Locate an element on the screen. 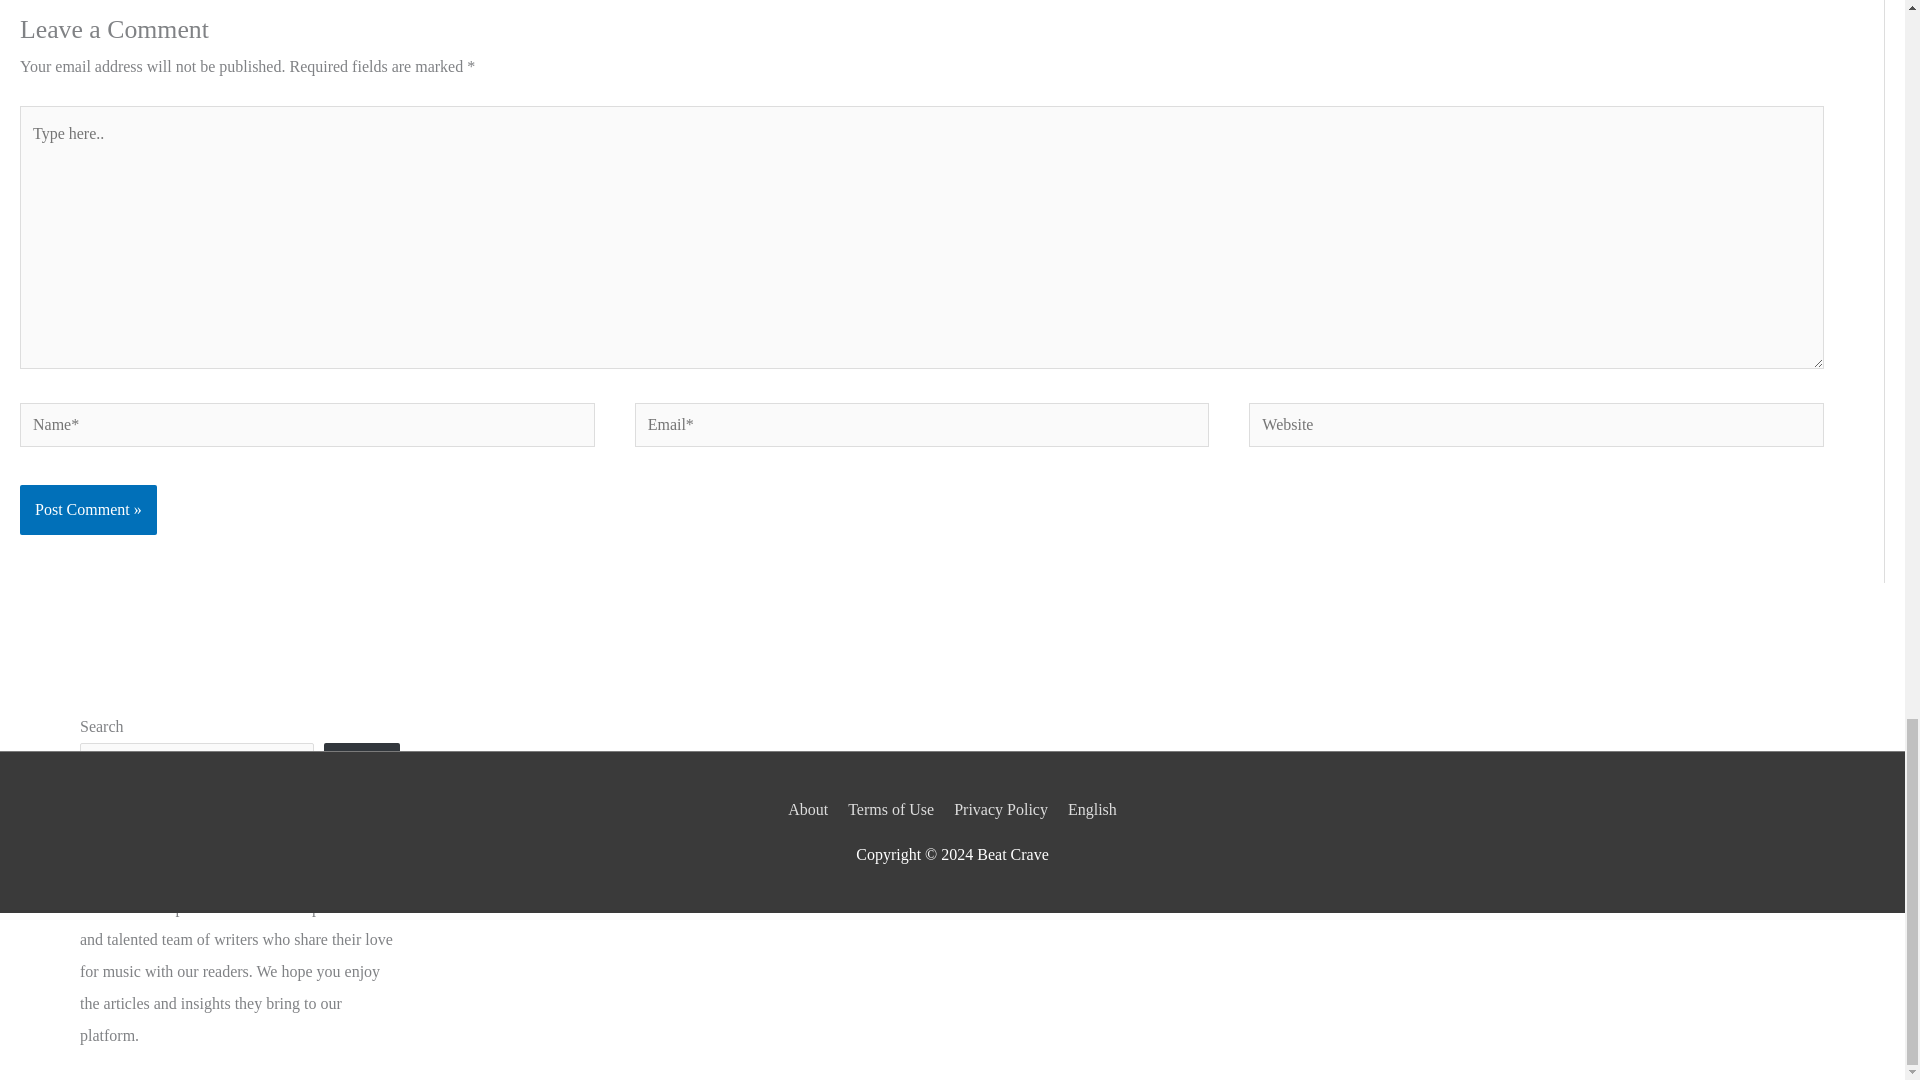 This screenshot has width=1920, height=1080. About is located at coordinates (811, 809).